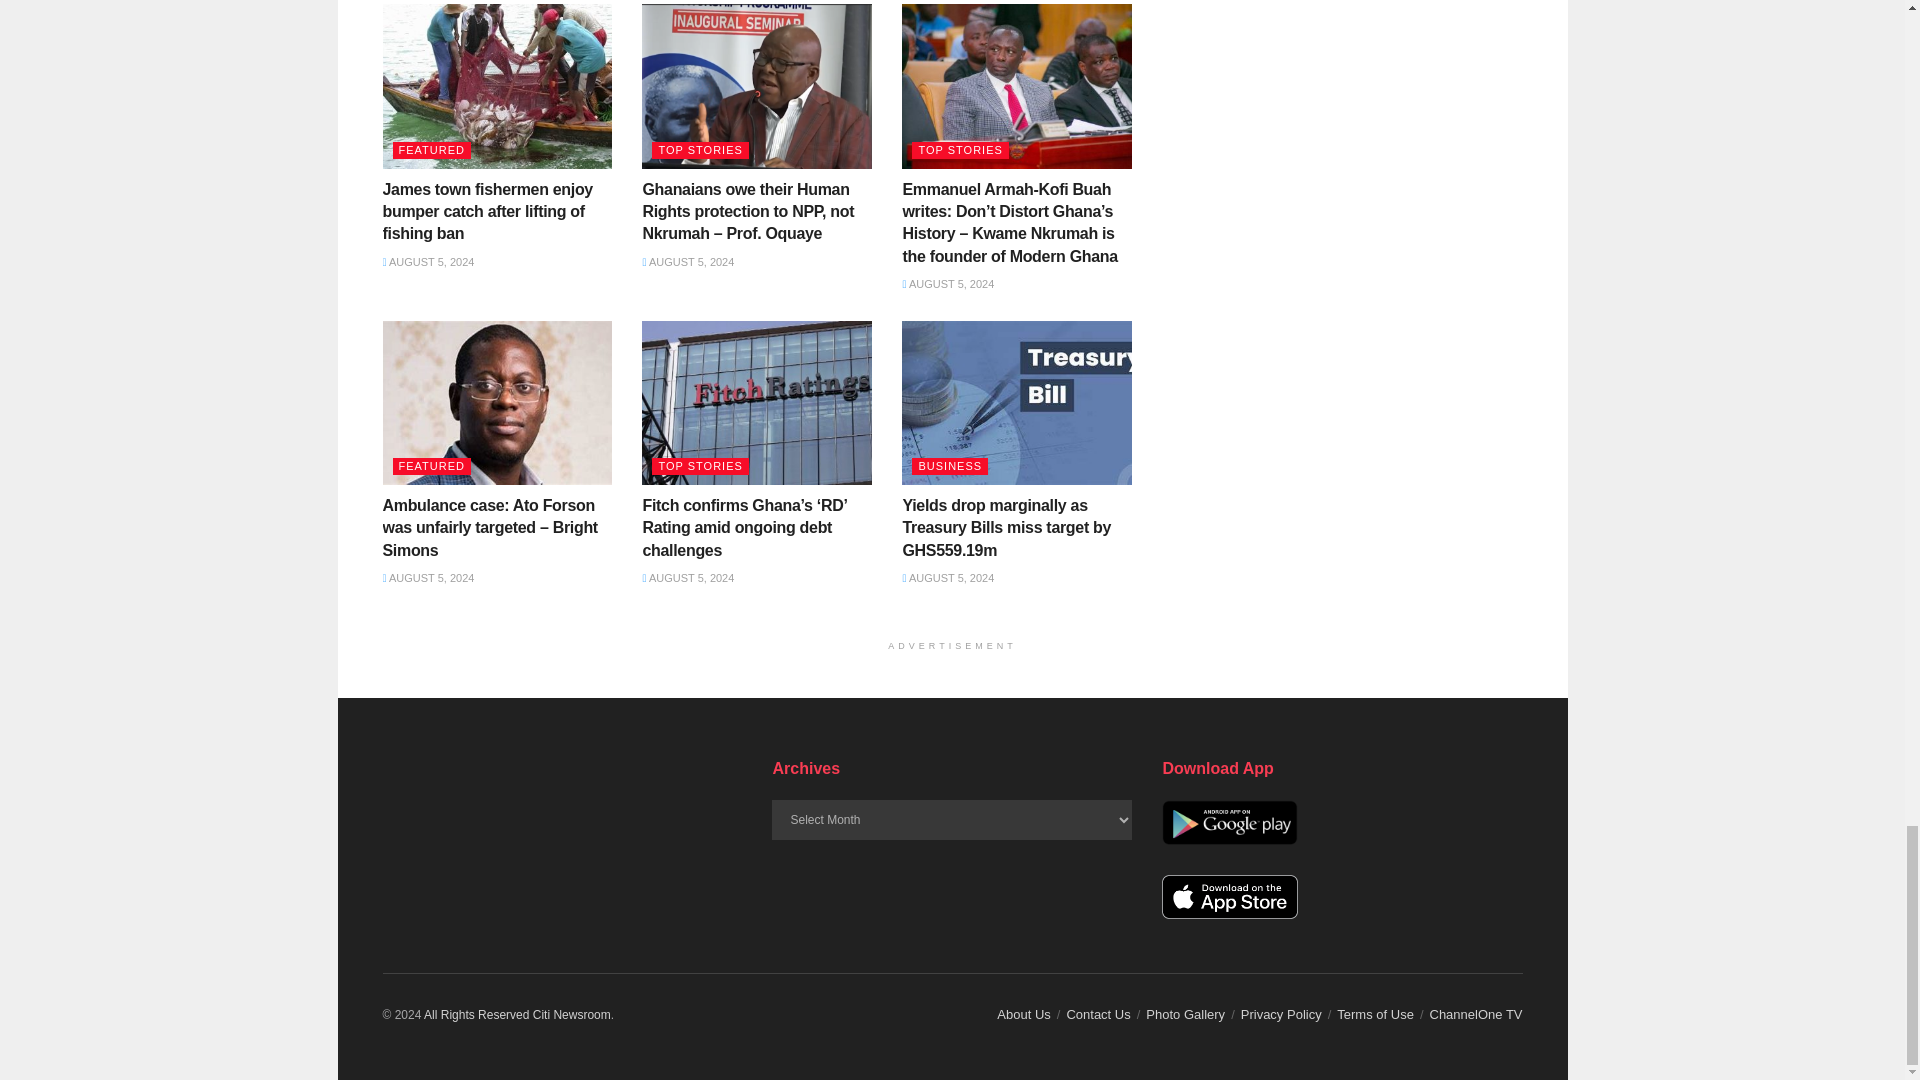 Image resolution: width=1920 pixels, height=1080 pixels. What do you see at coordinates (1229, 897) in the screenshot?
I see `App Store` at bounding box center [1229, 897].